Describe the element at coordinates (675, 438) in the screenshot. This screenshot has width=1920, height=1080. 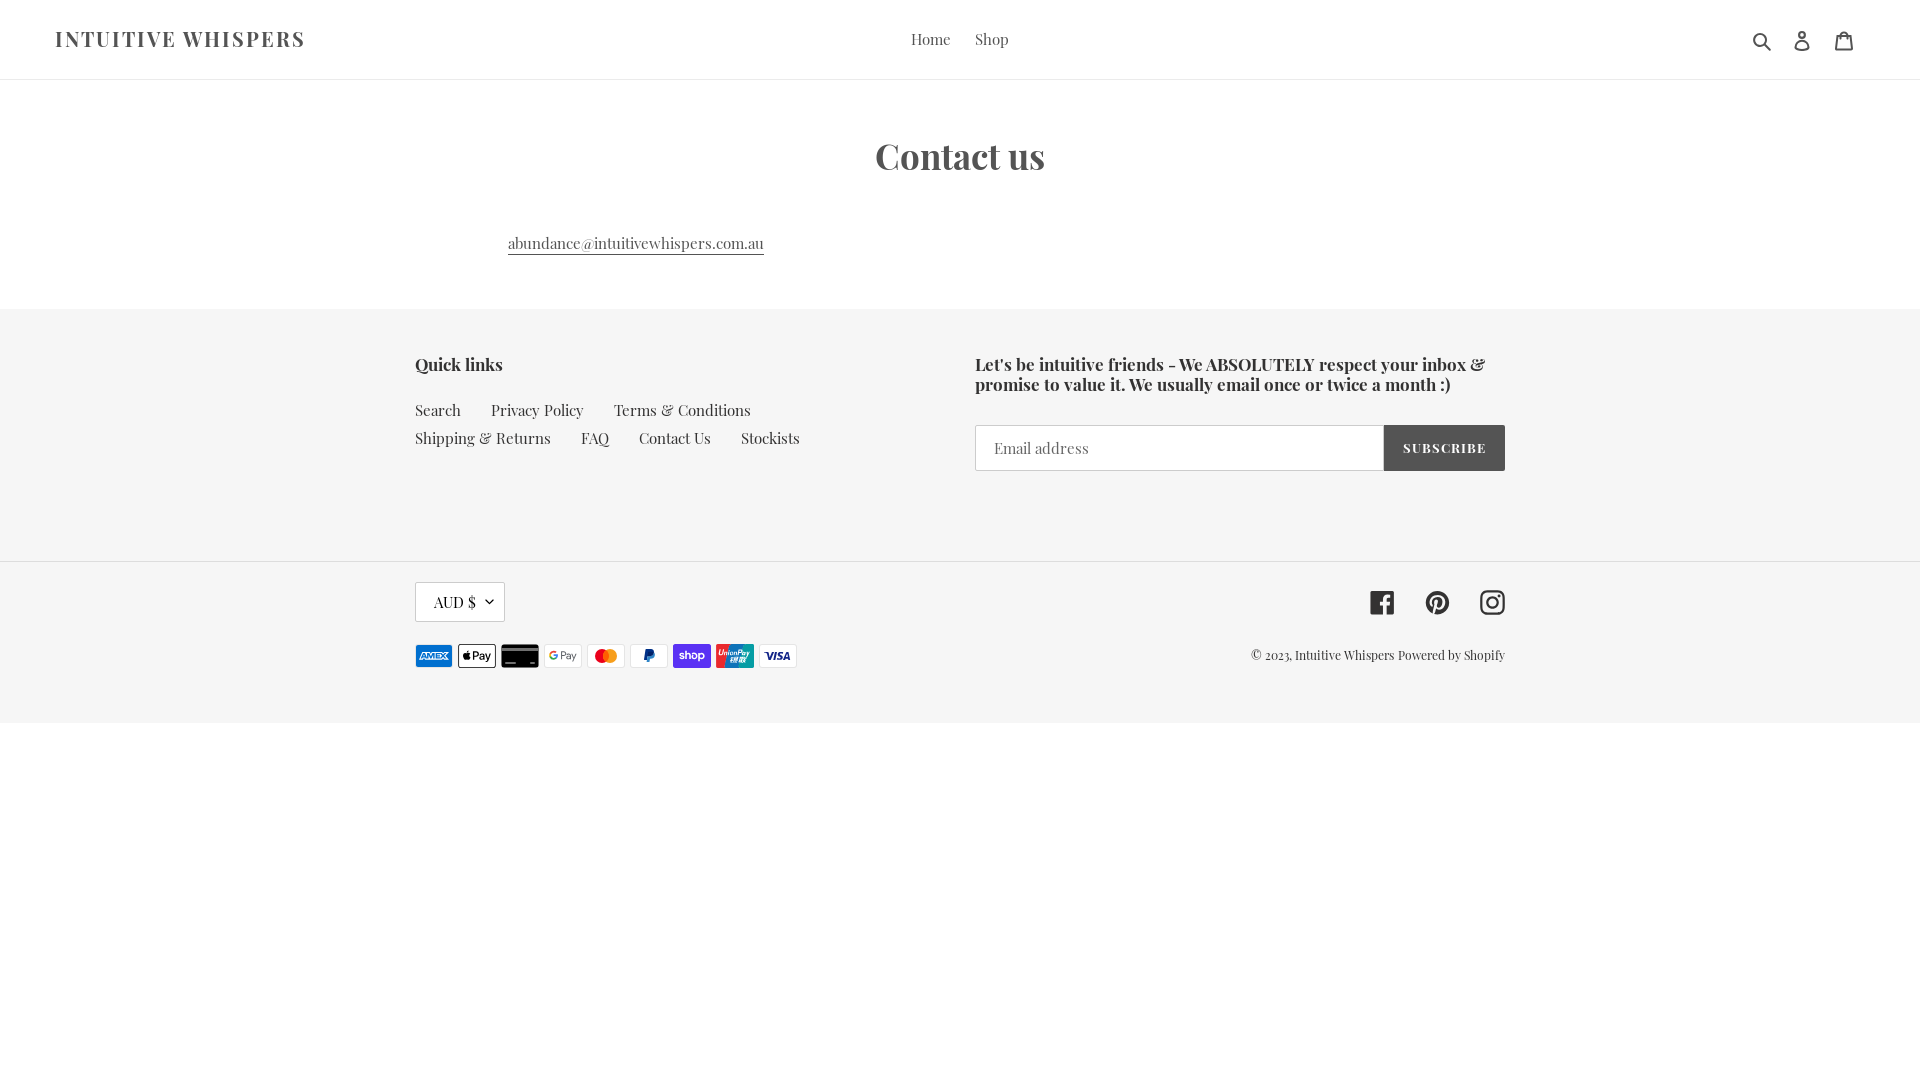
I see `Contact Us` at that location.